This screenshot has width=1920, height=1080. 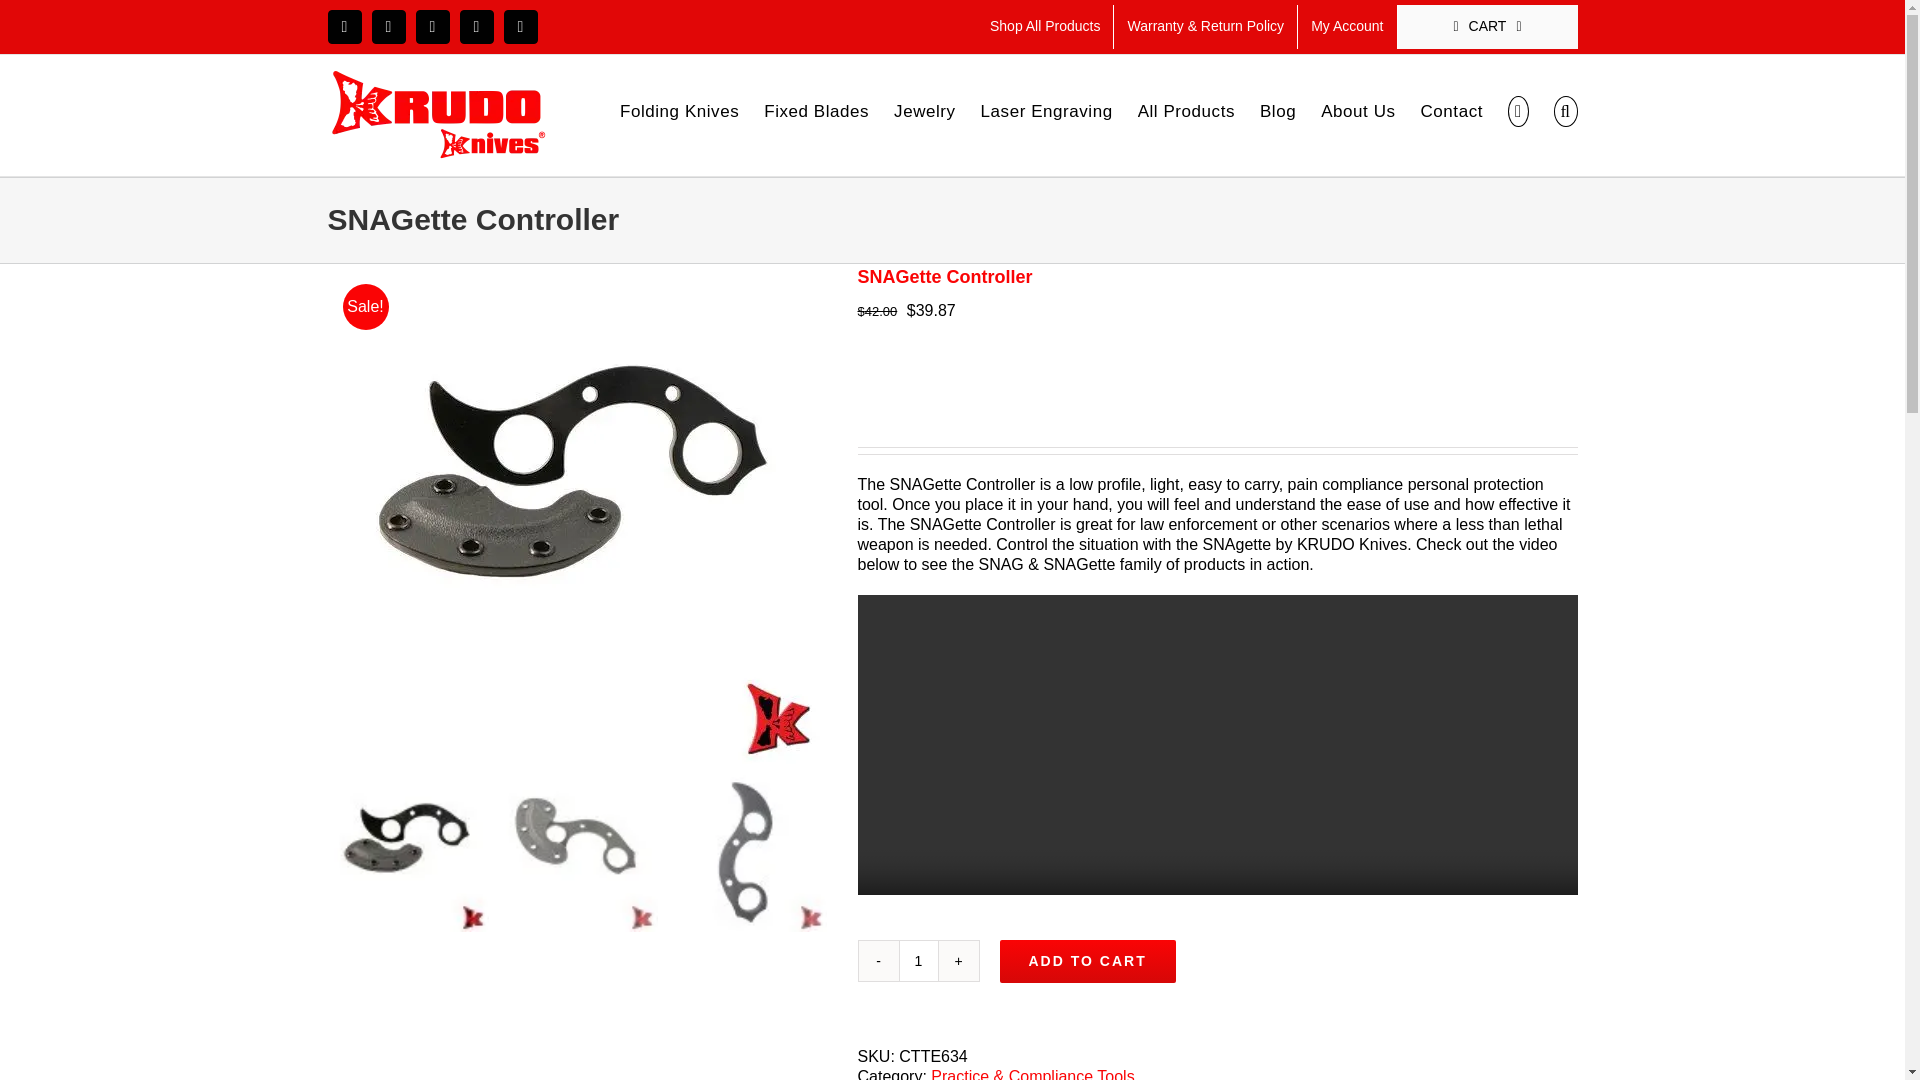 What do you see at coordinates (1346, 26) in the screenshot?
I see `My Account` at bounding box center [1346, 26].